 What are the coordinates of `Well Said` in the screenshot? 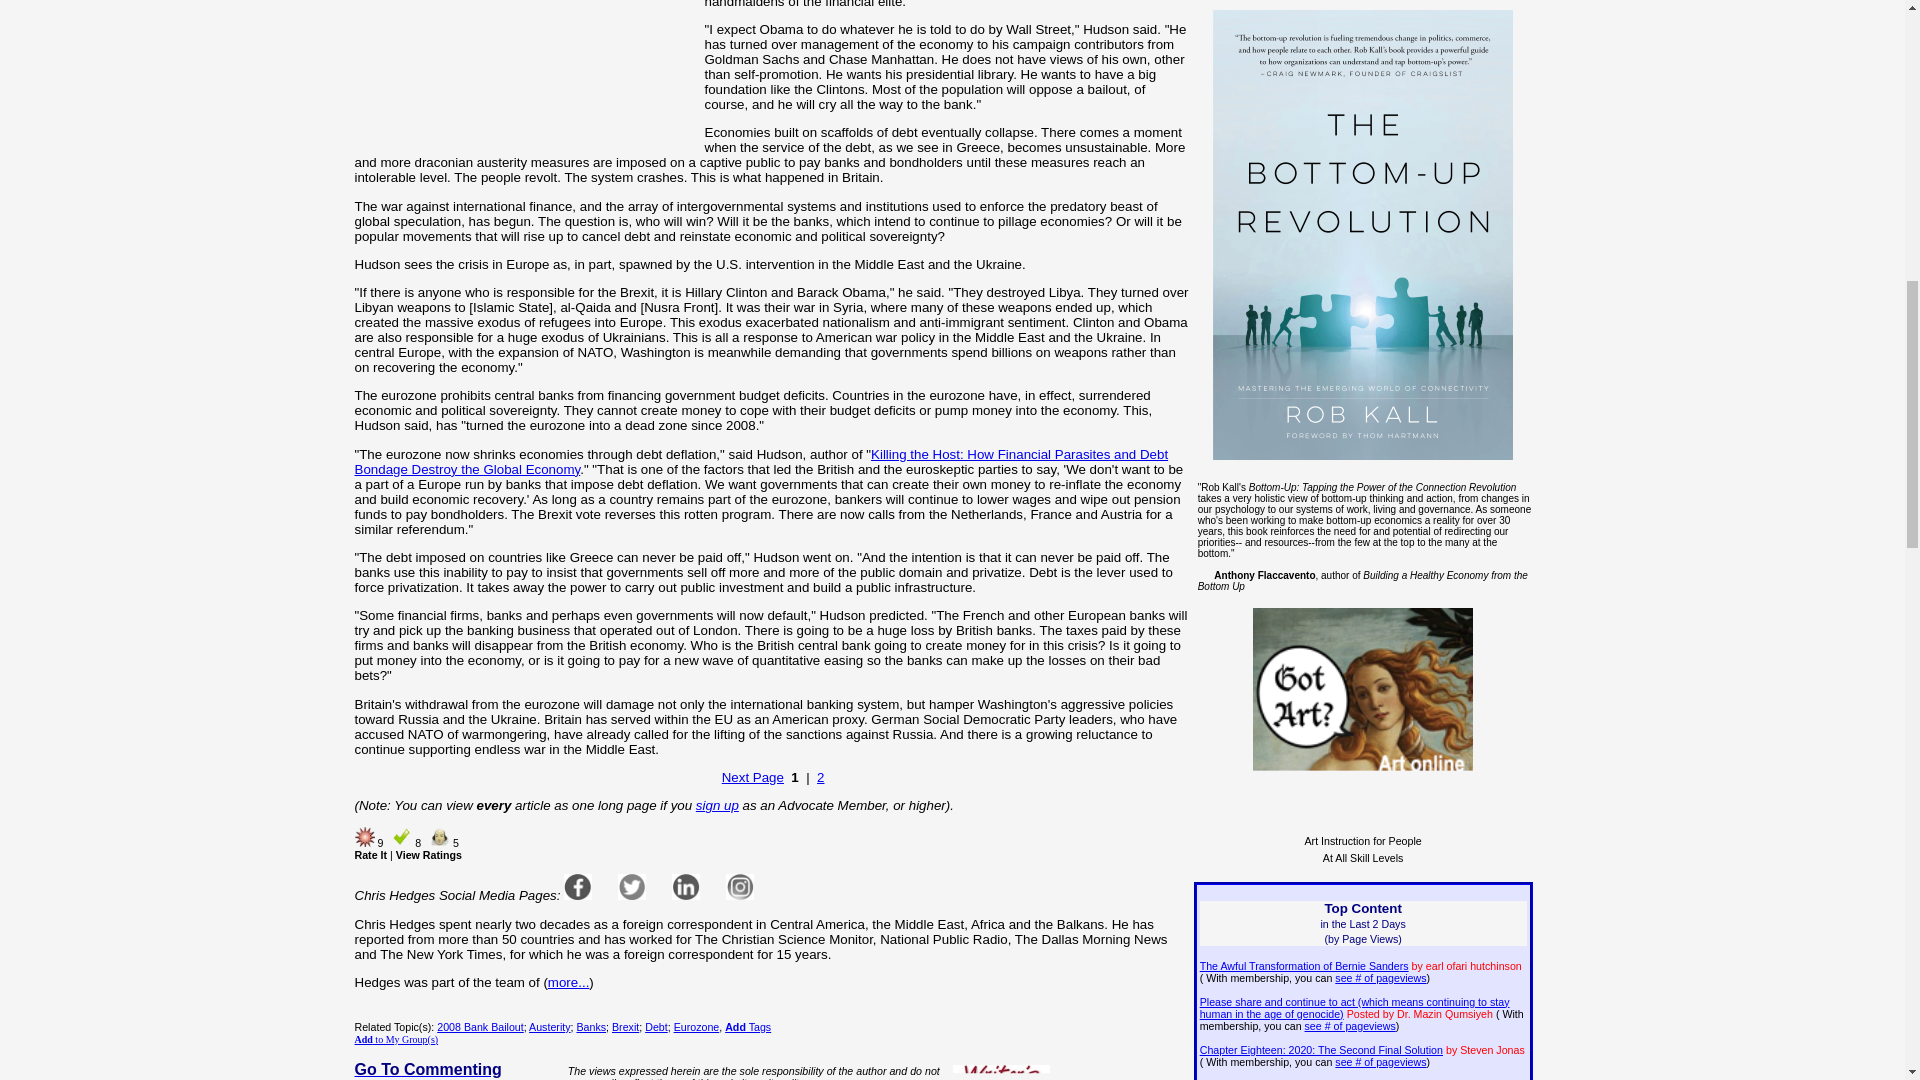 It's located at (440, 836).